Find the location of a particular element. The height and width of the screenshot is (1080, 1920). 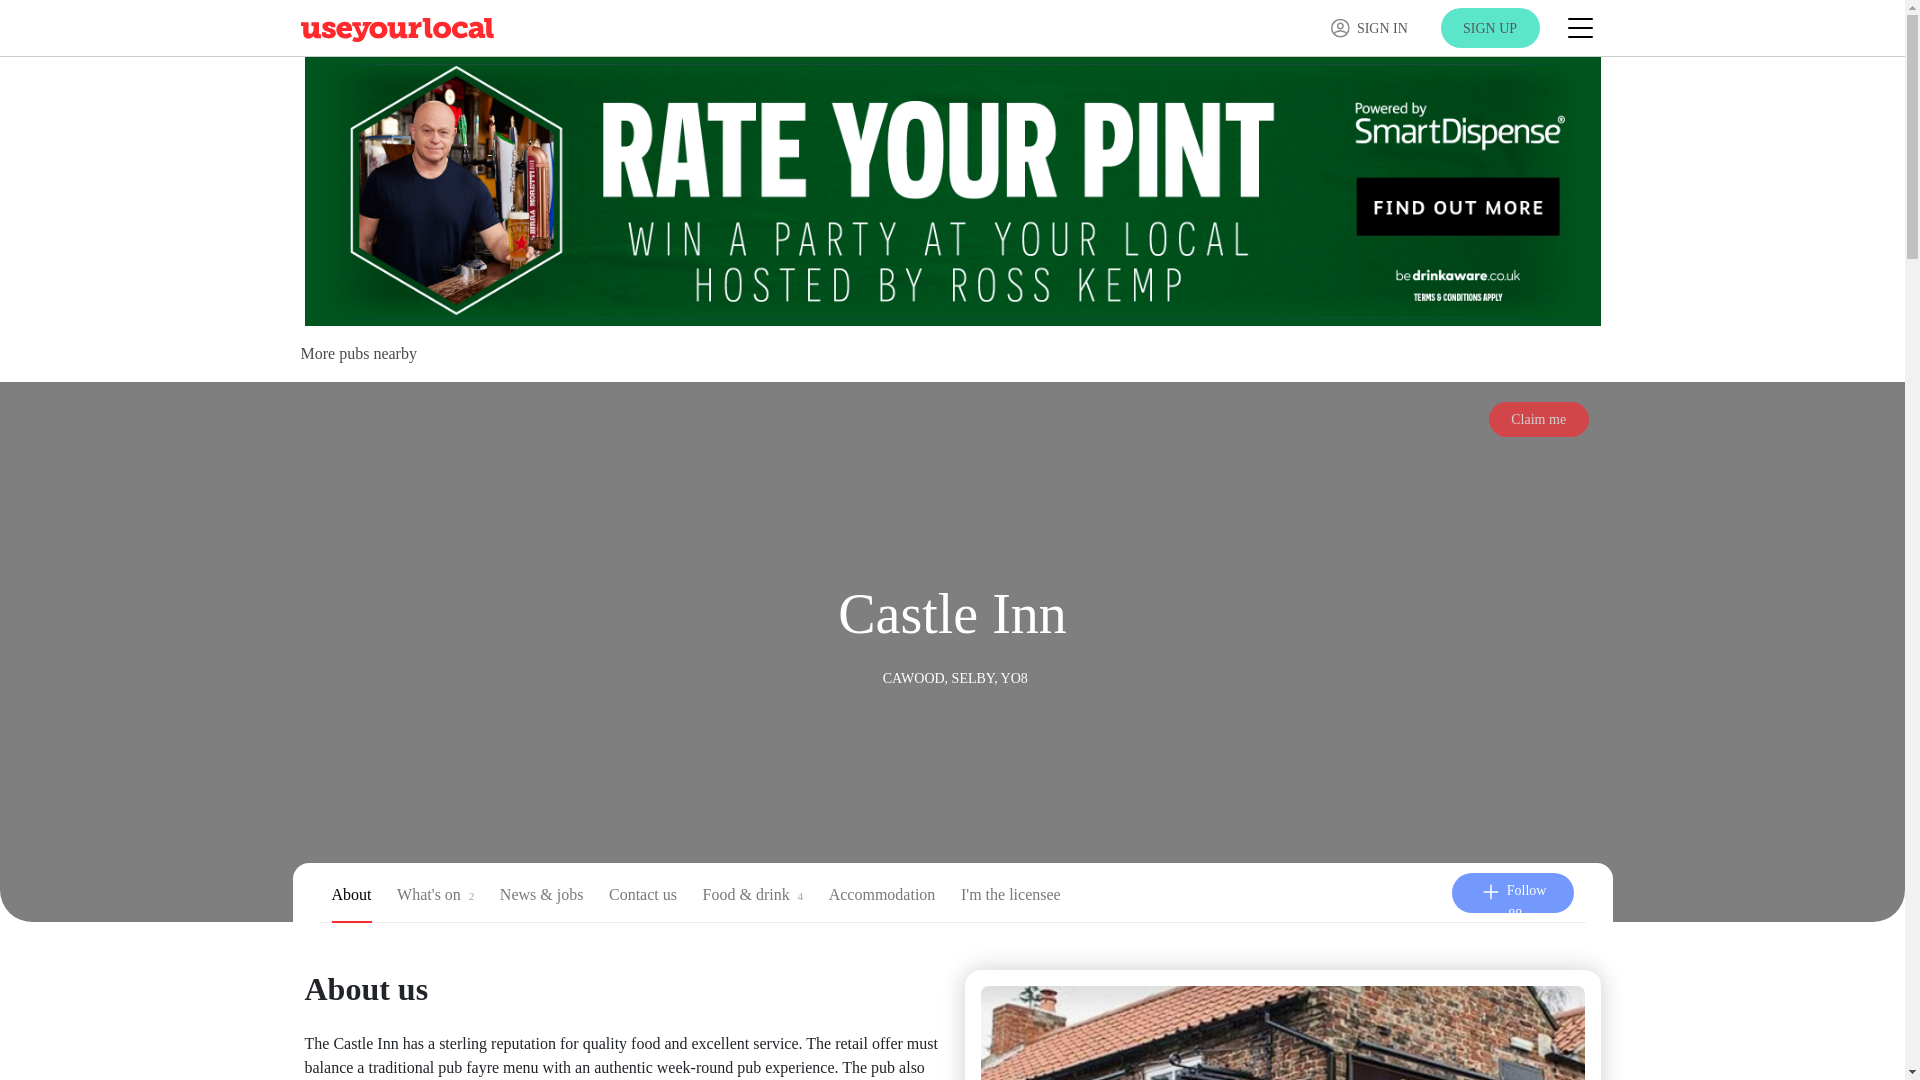

Contact us is located at coordinates (642, 898).